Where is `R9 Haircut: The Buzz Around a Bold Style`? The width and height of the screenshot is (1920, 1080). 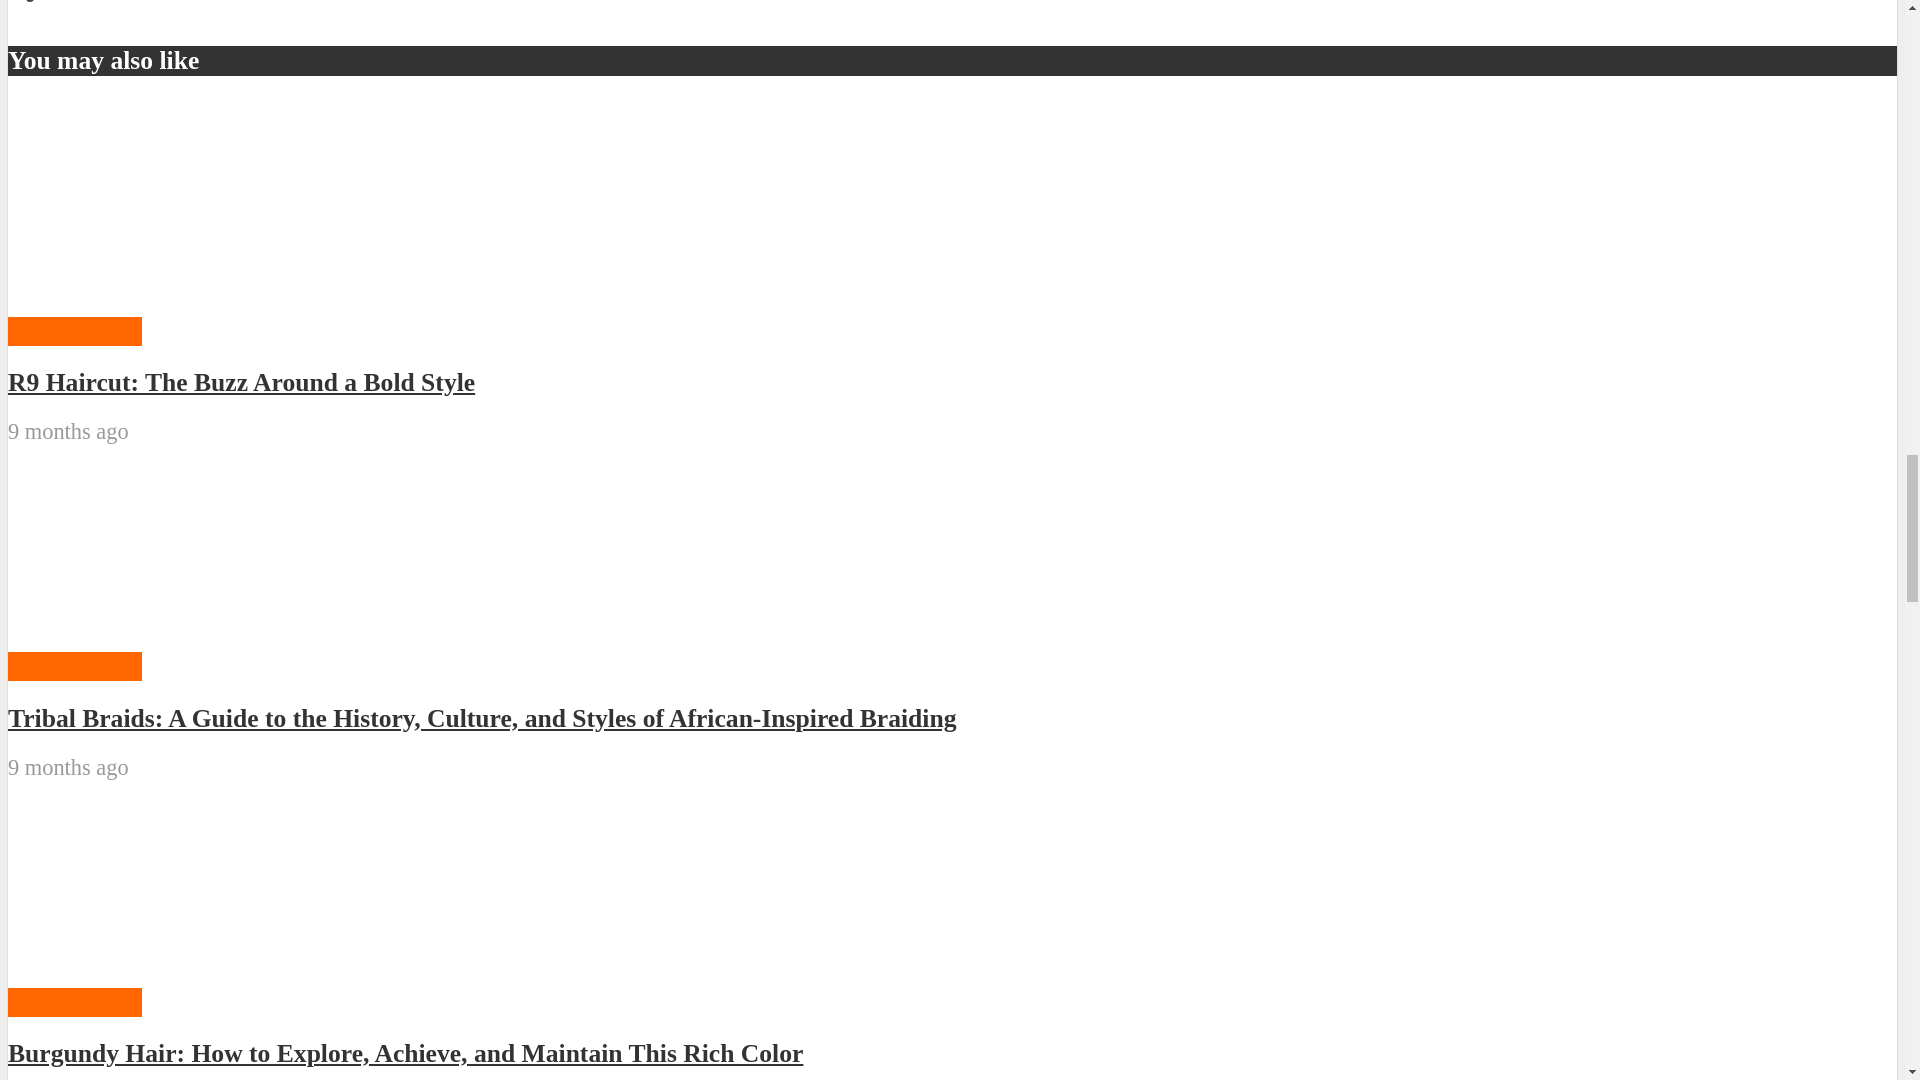 R9 Haircut: The Buzz Around a Bold Style is located at coordinates (157, 210).